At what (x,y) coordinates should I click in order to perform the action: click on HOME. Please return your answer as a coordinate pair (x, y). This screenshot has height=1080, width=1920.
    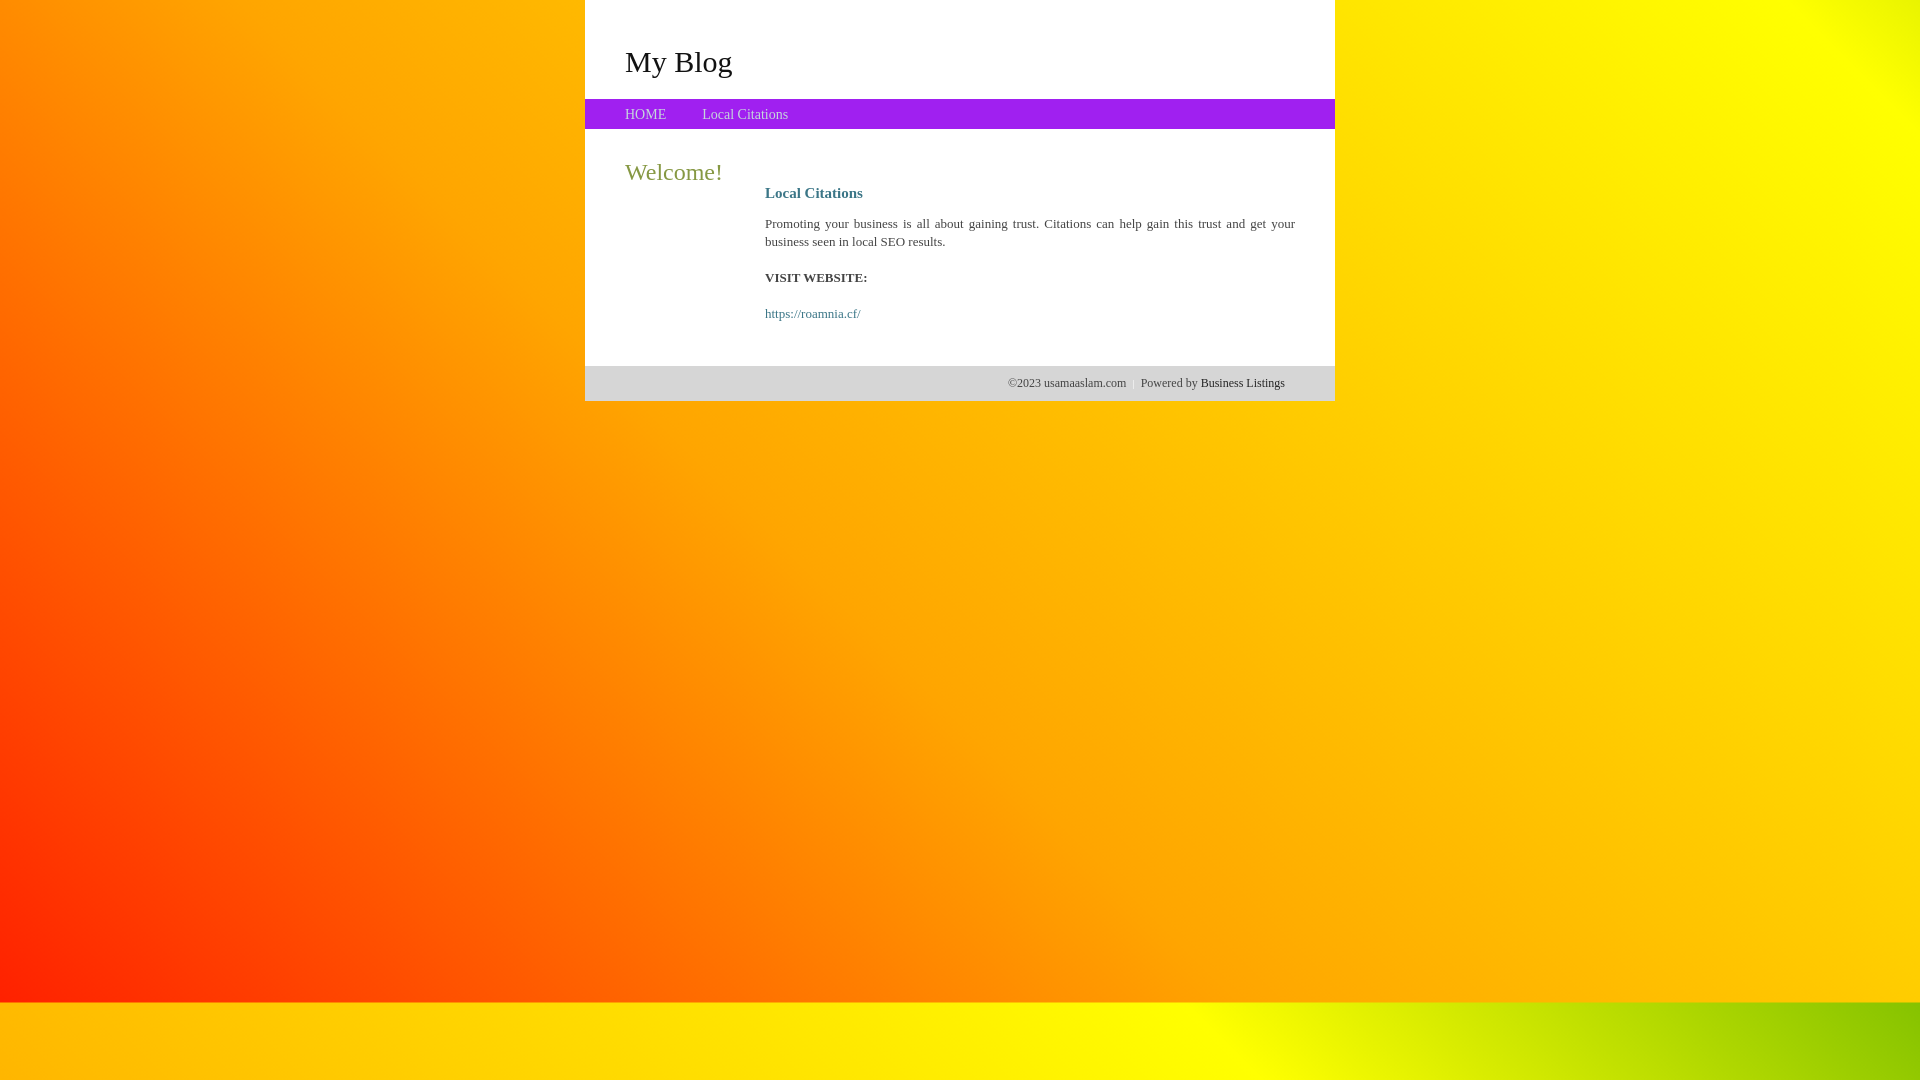
    Looking at the image, I should click on (646, 114).